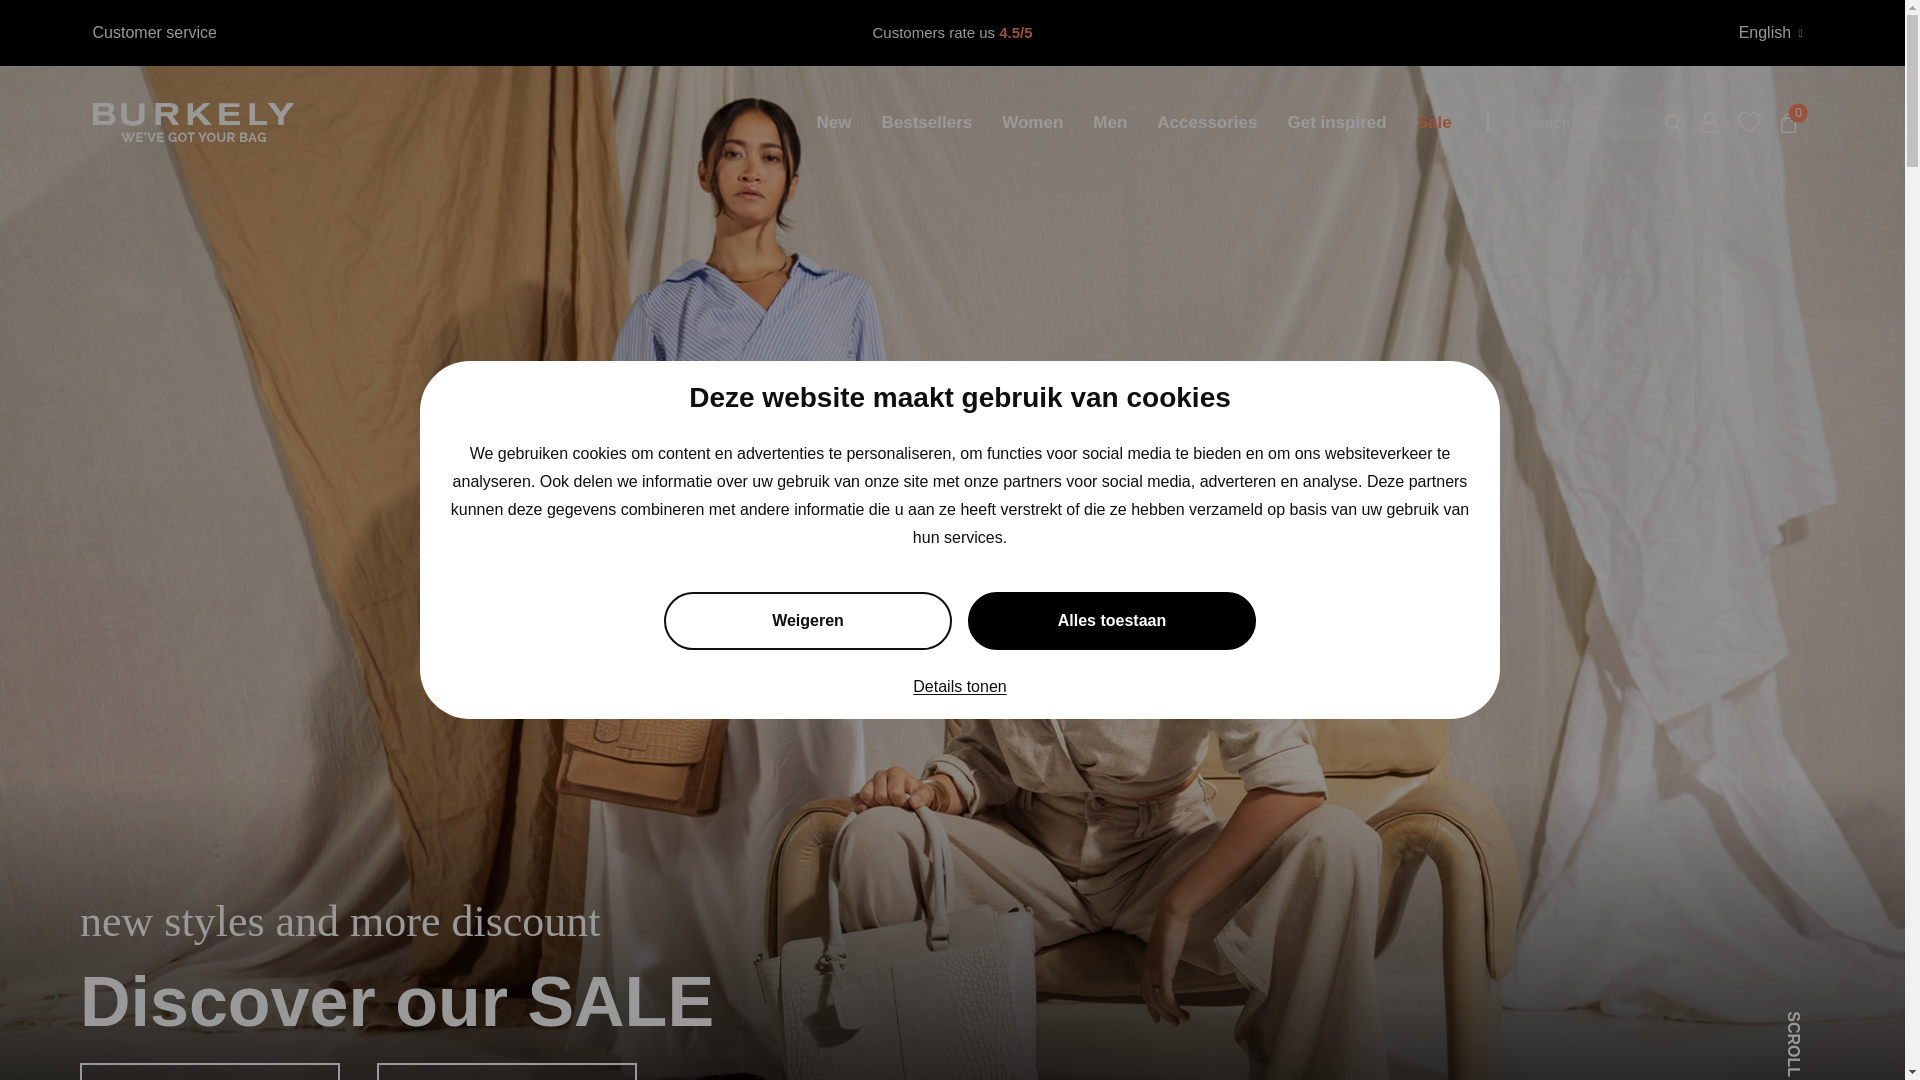  What do you see at coordinates (960, 708) in the screenshot?
I see `Details tonen` at bounding box center [960, 708].